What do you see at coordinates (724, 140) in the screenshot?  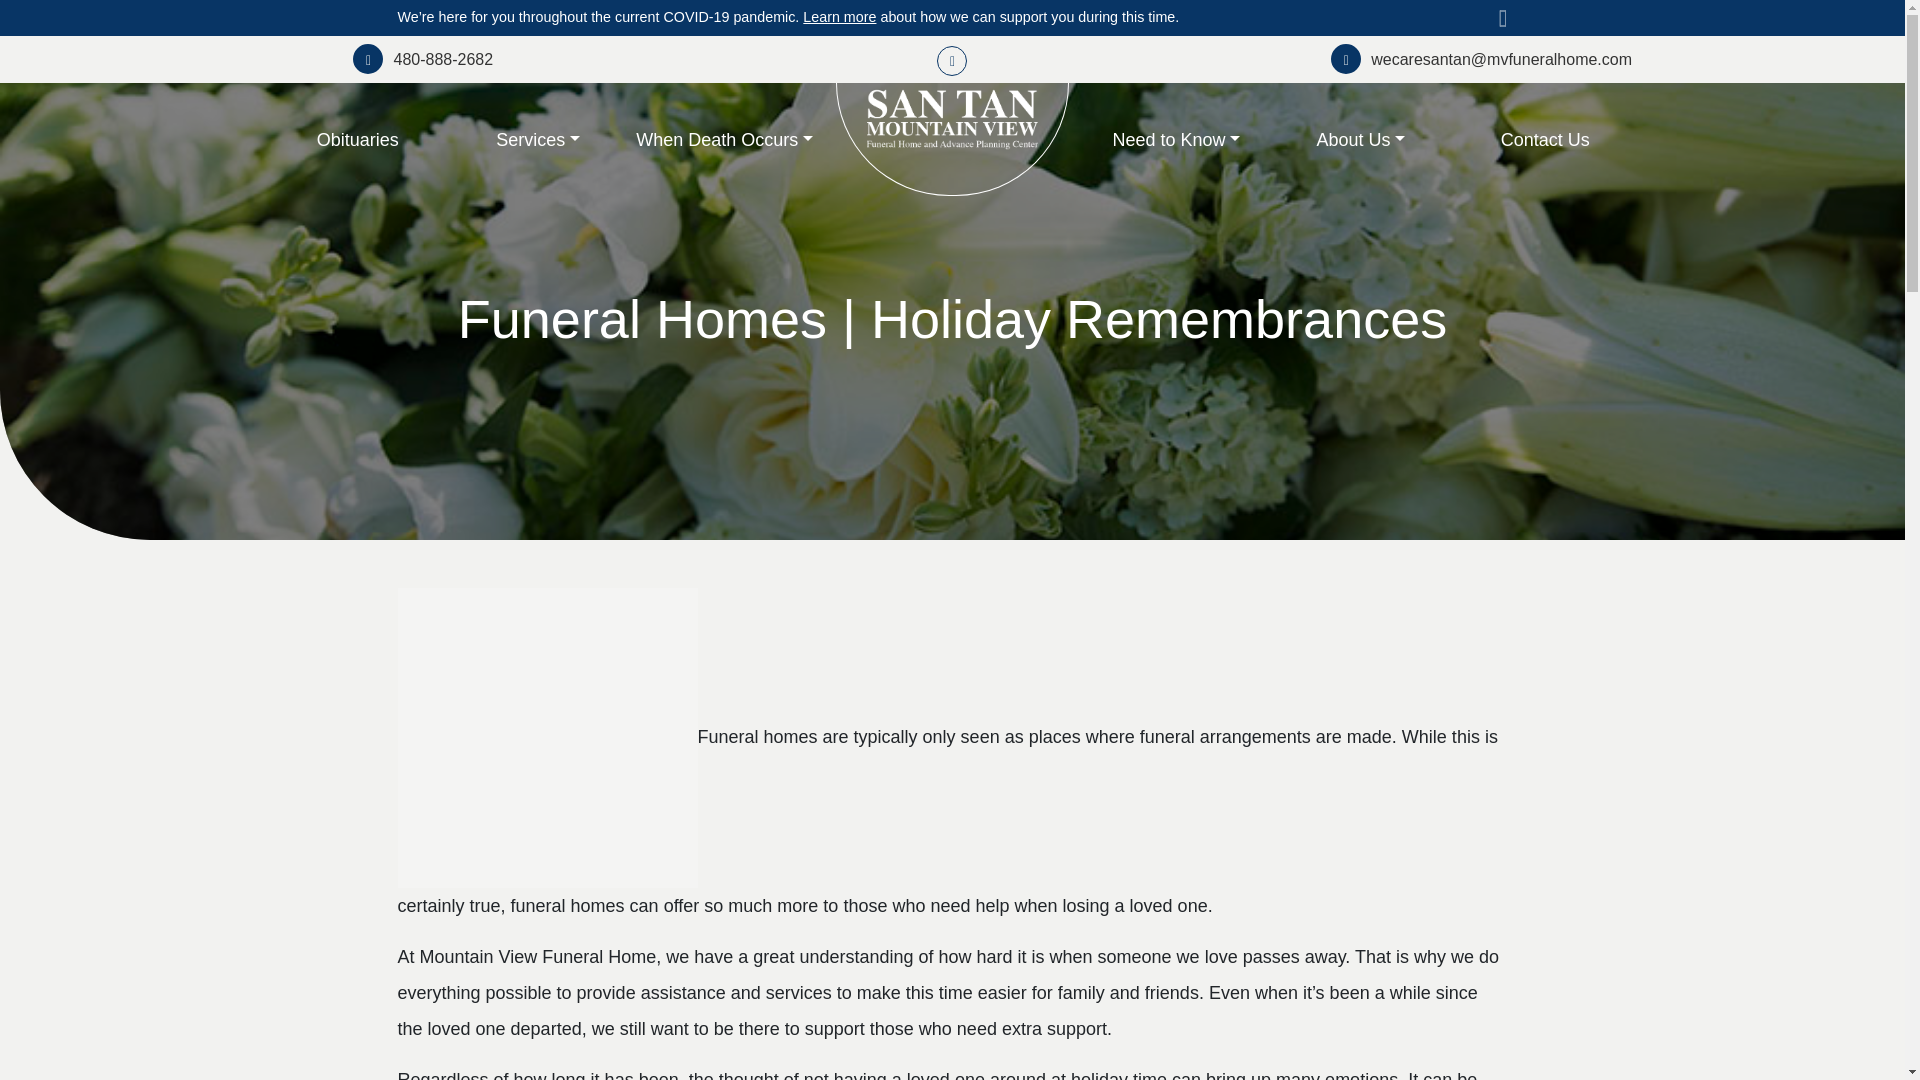 I see `When Death Occurs` at bounding box center [724, 140].